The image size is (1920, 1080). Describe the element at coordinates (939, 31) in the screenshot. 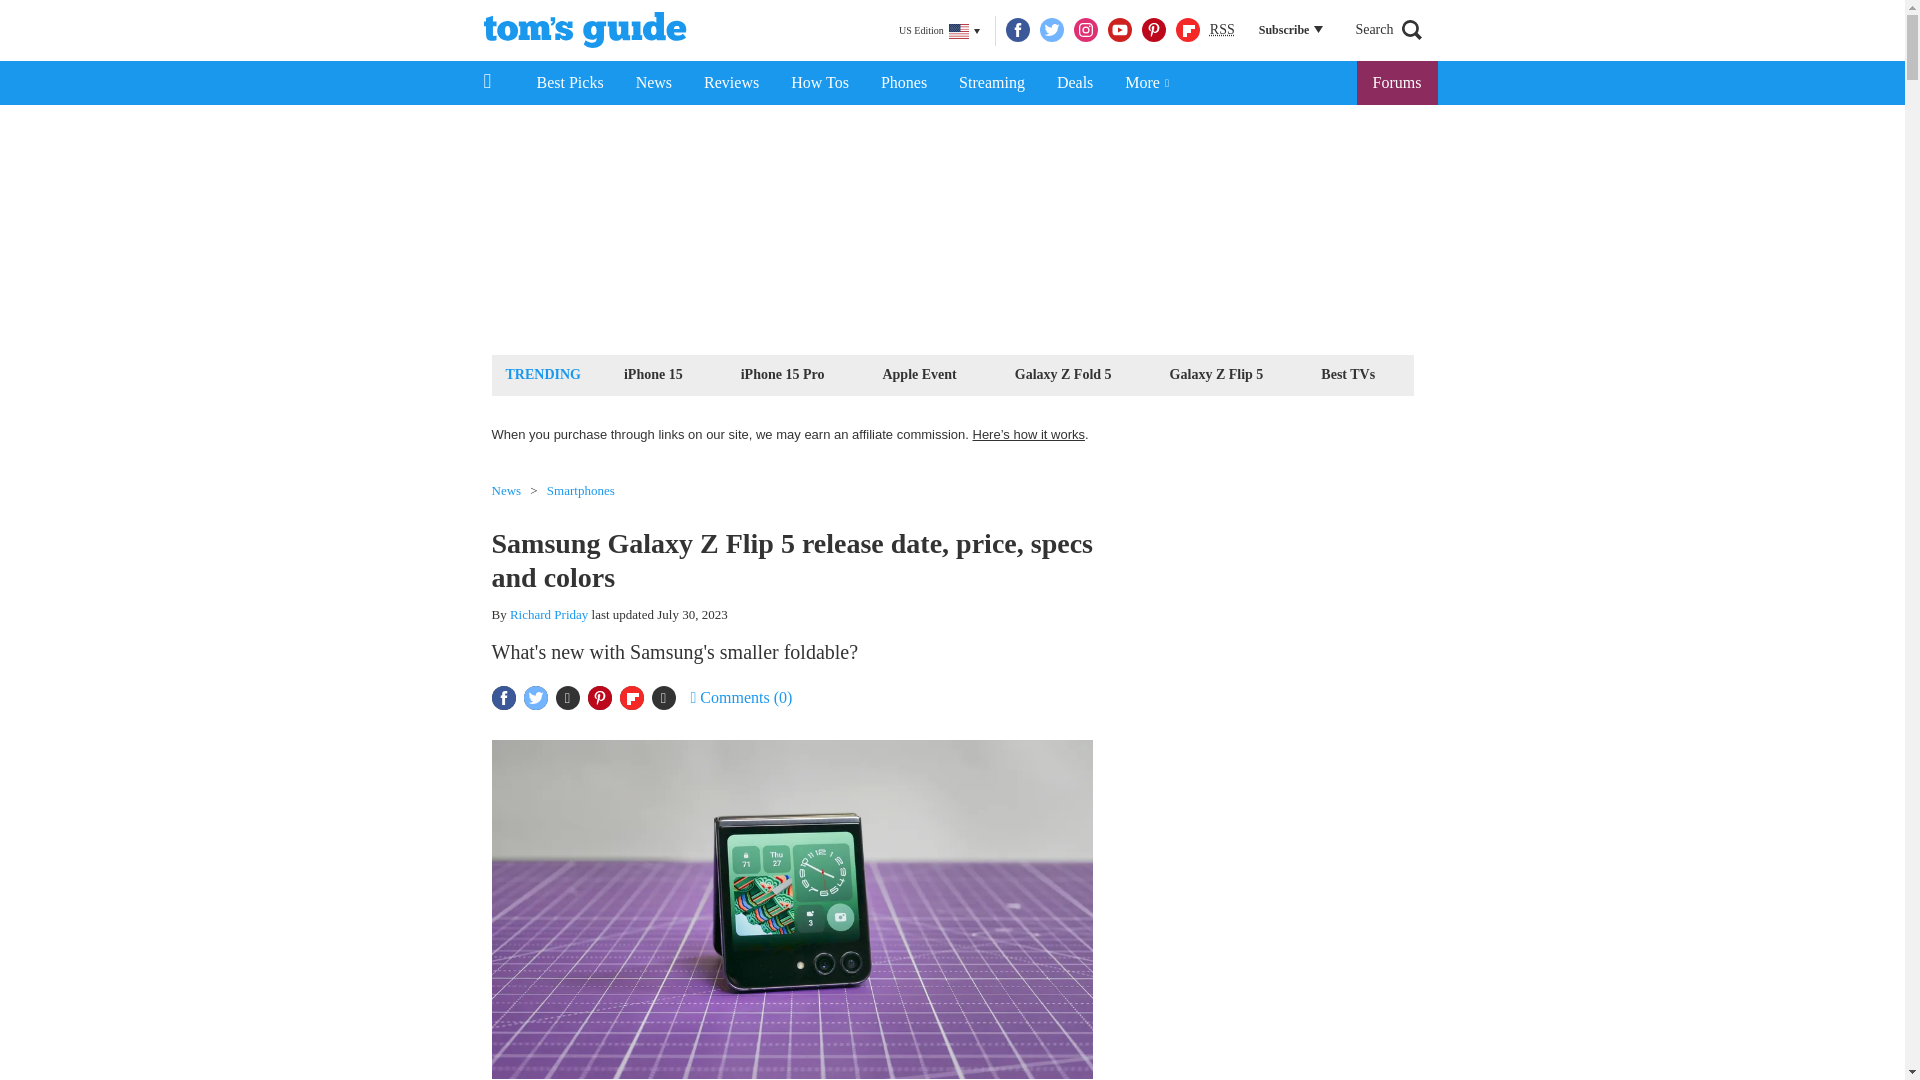

I see `US Edition` at that location.